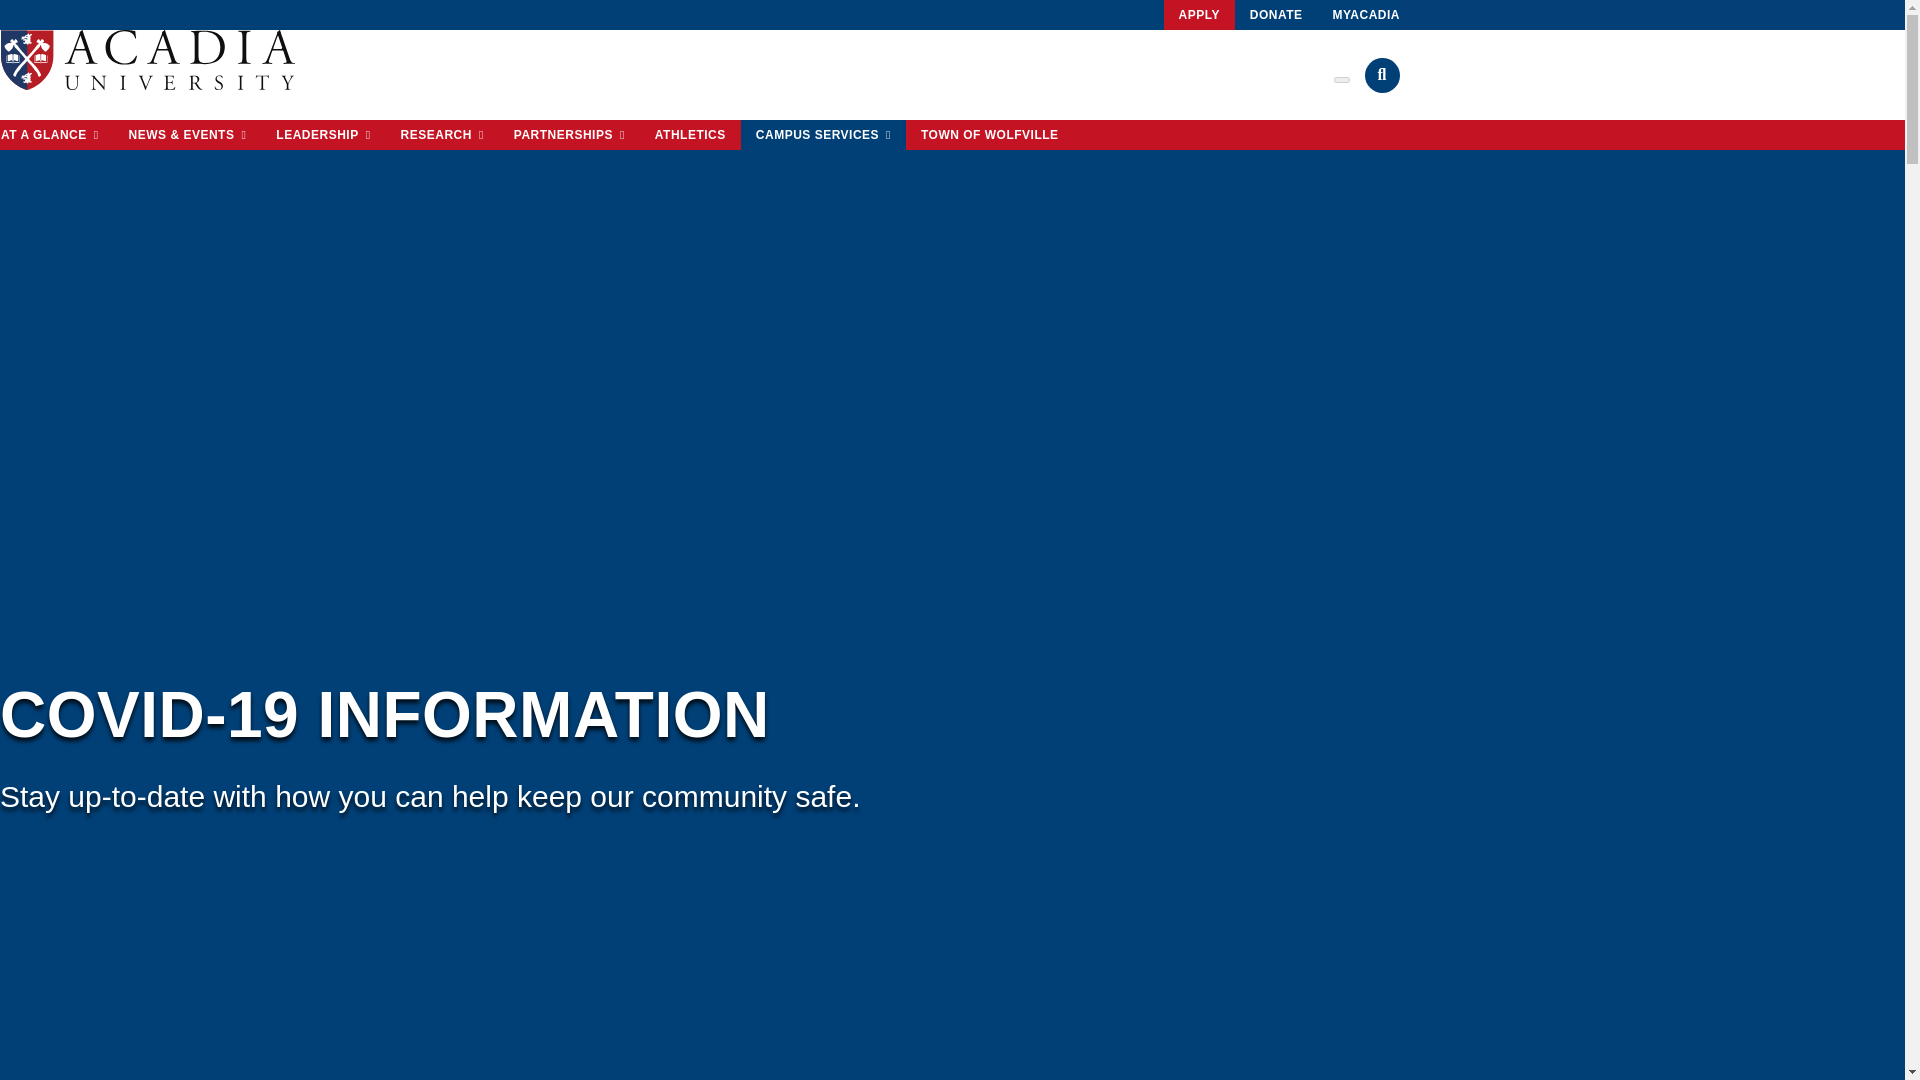 Image resolution: width=1920 pixels, height=1080 pixels. What do you see at coordinates (323, 134) in the screenshot?
I see `LEADERSHIP` at bounding box center [323, 134].